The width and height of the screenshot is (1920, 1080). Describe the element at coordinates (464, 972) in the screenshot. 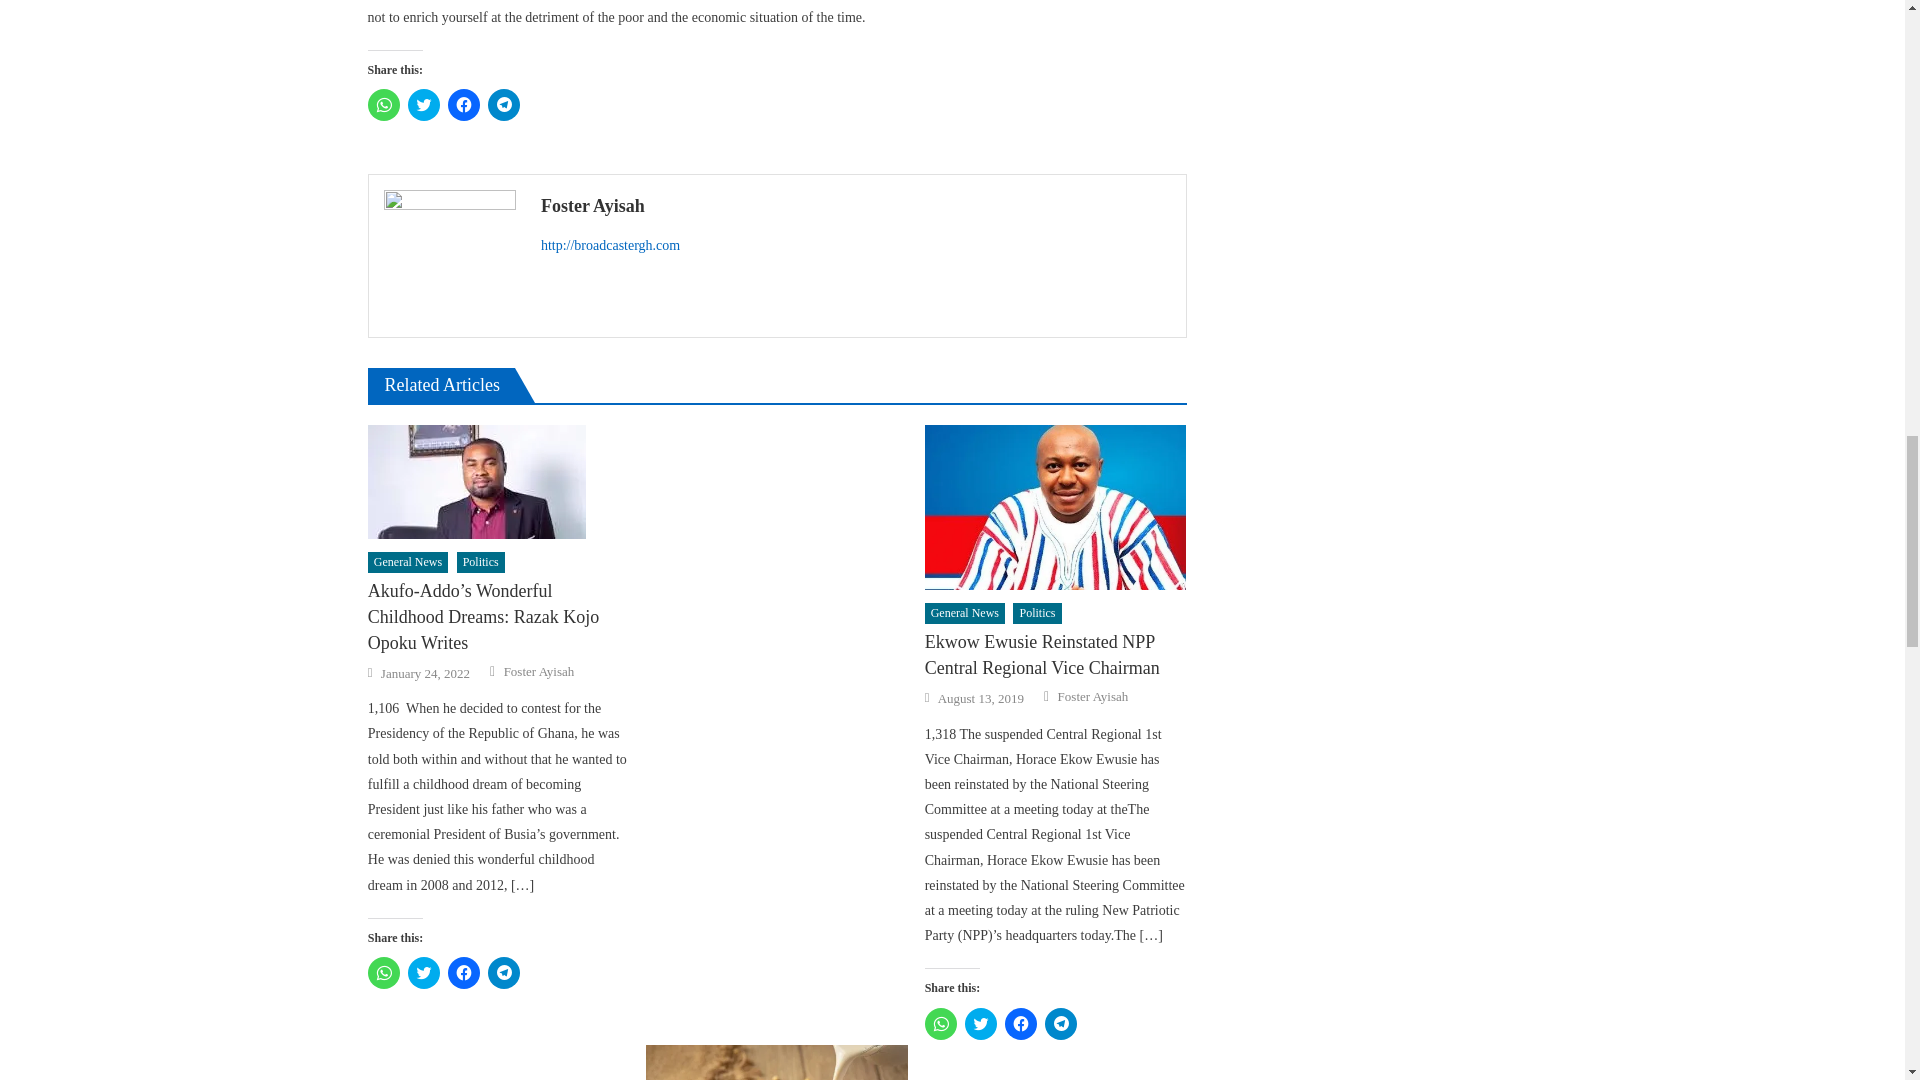

I see `Click to share on Facebook` at that location.